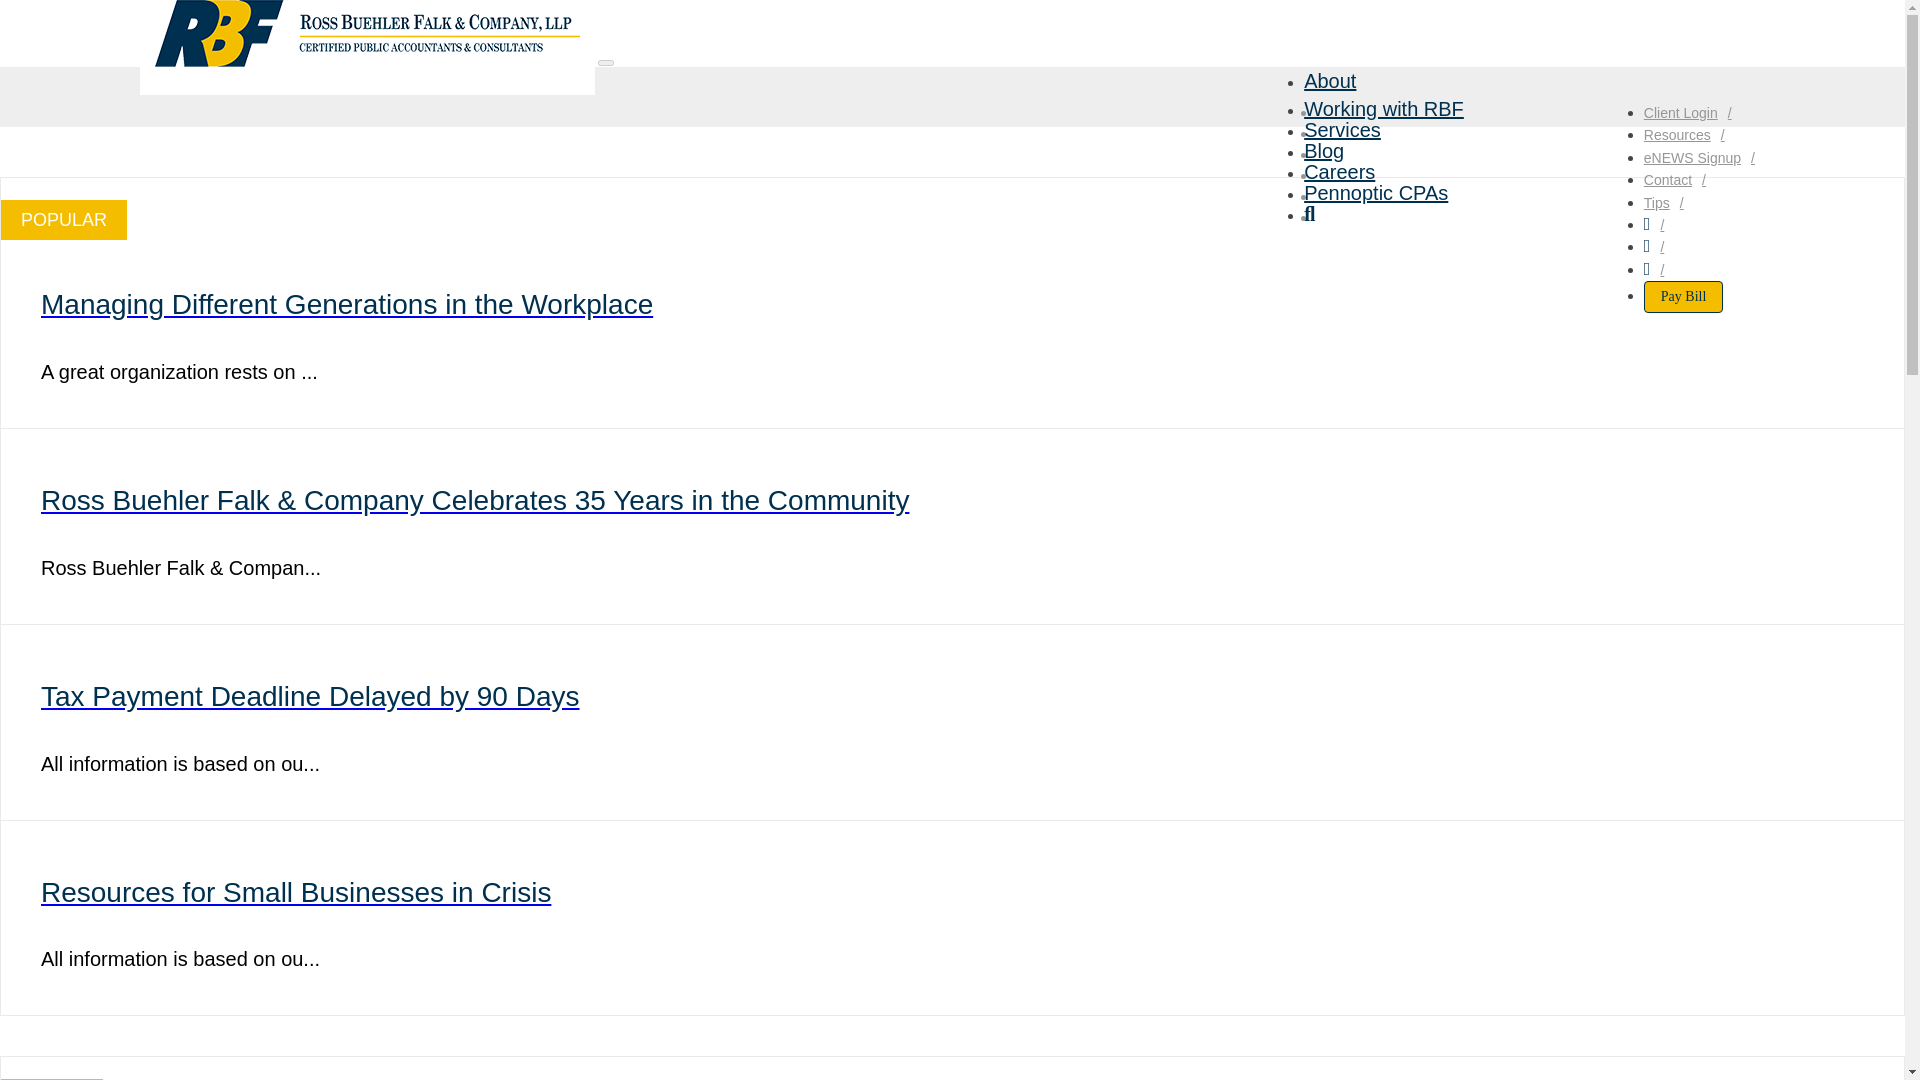 The height and width of the screenshot is (1080, 1920). I want to click on Services, so click(1342, 130).